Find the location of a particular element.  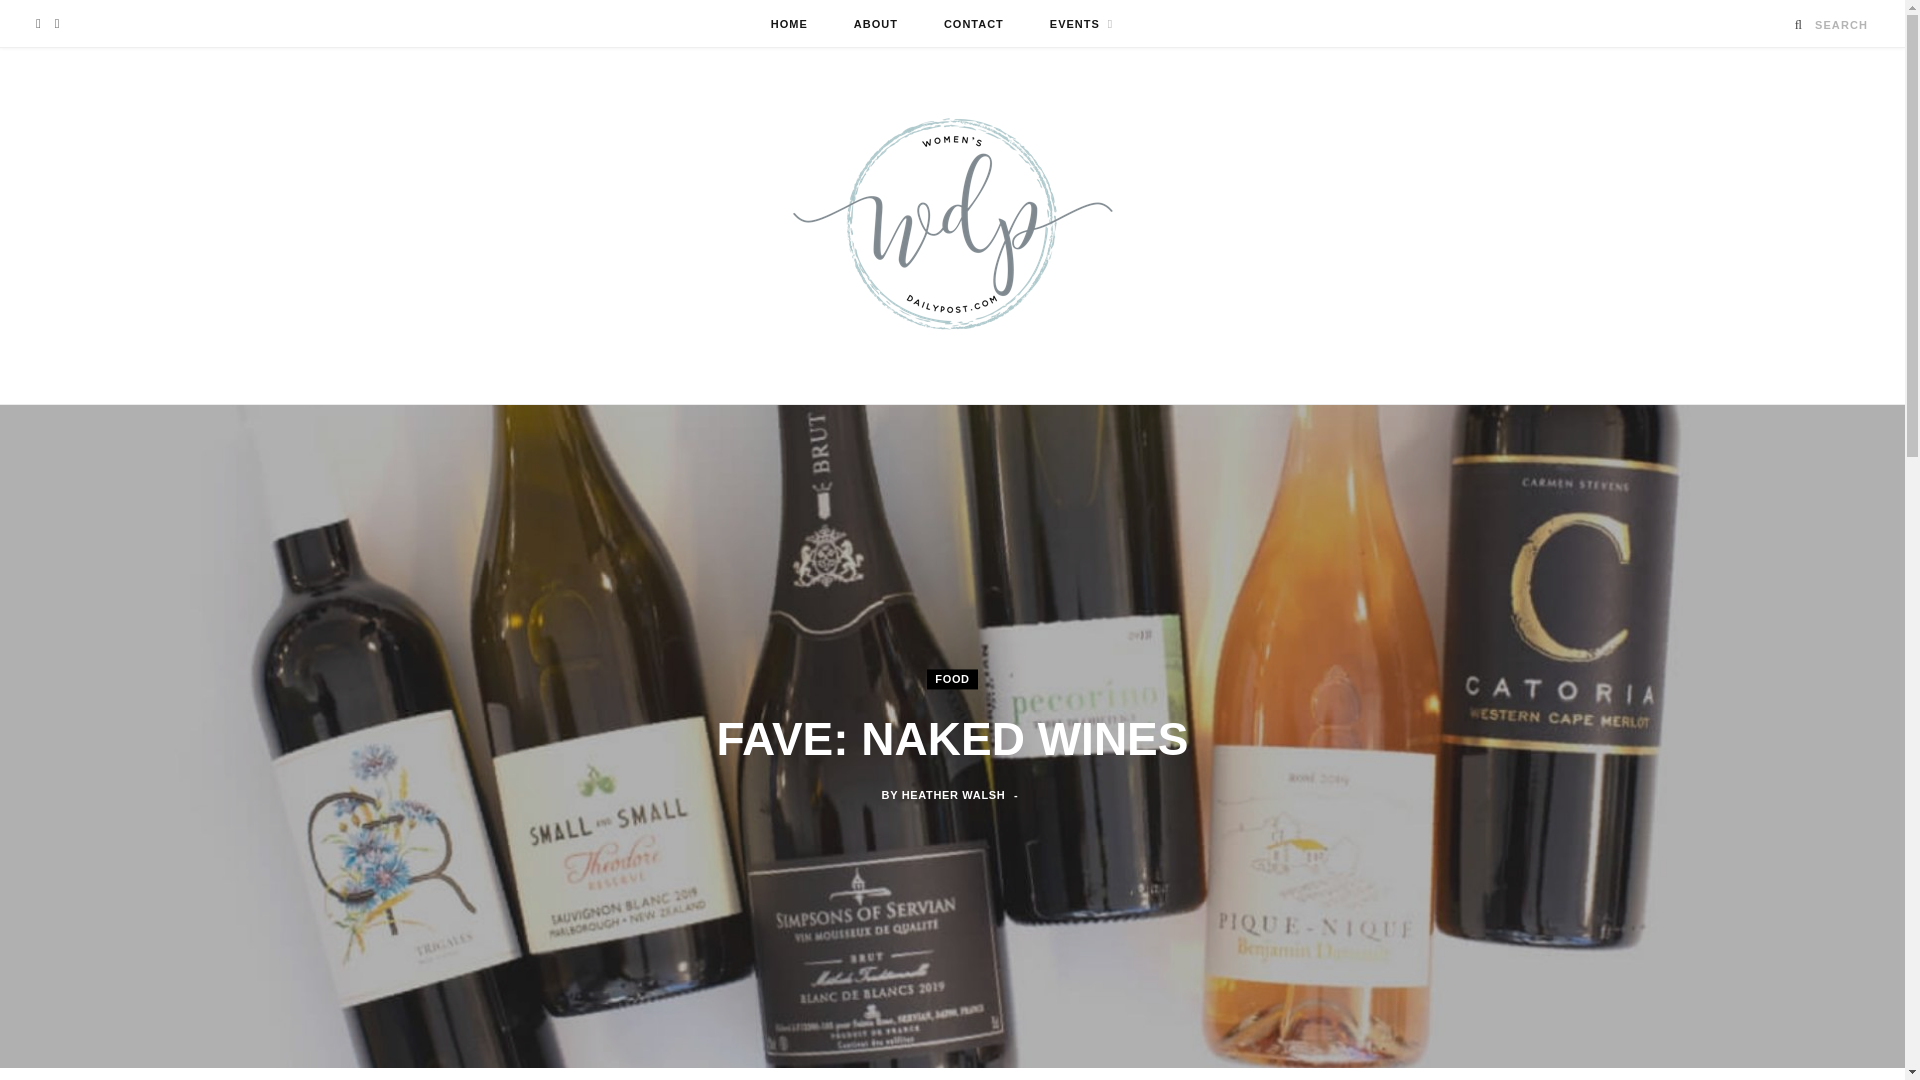

HOME is located at coordinates (790, 24).